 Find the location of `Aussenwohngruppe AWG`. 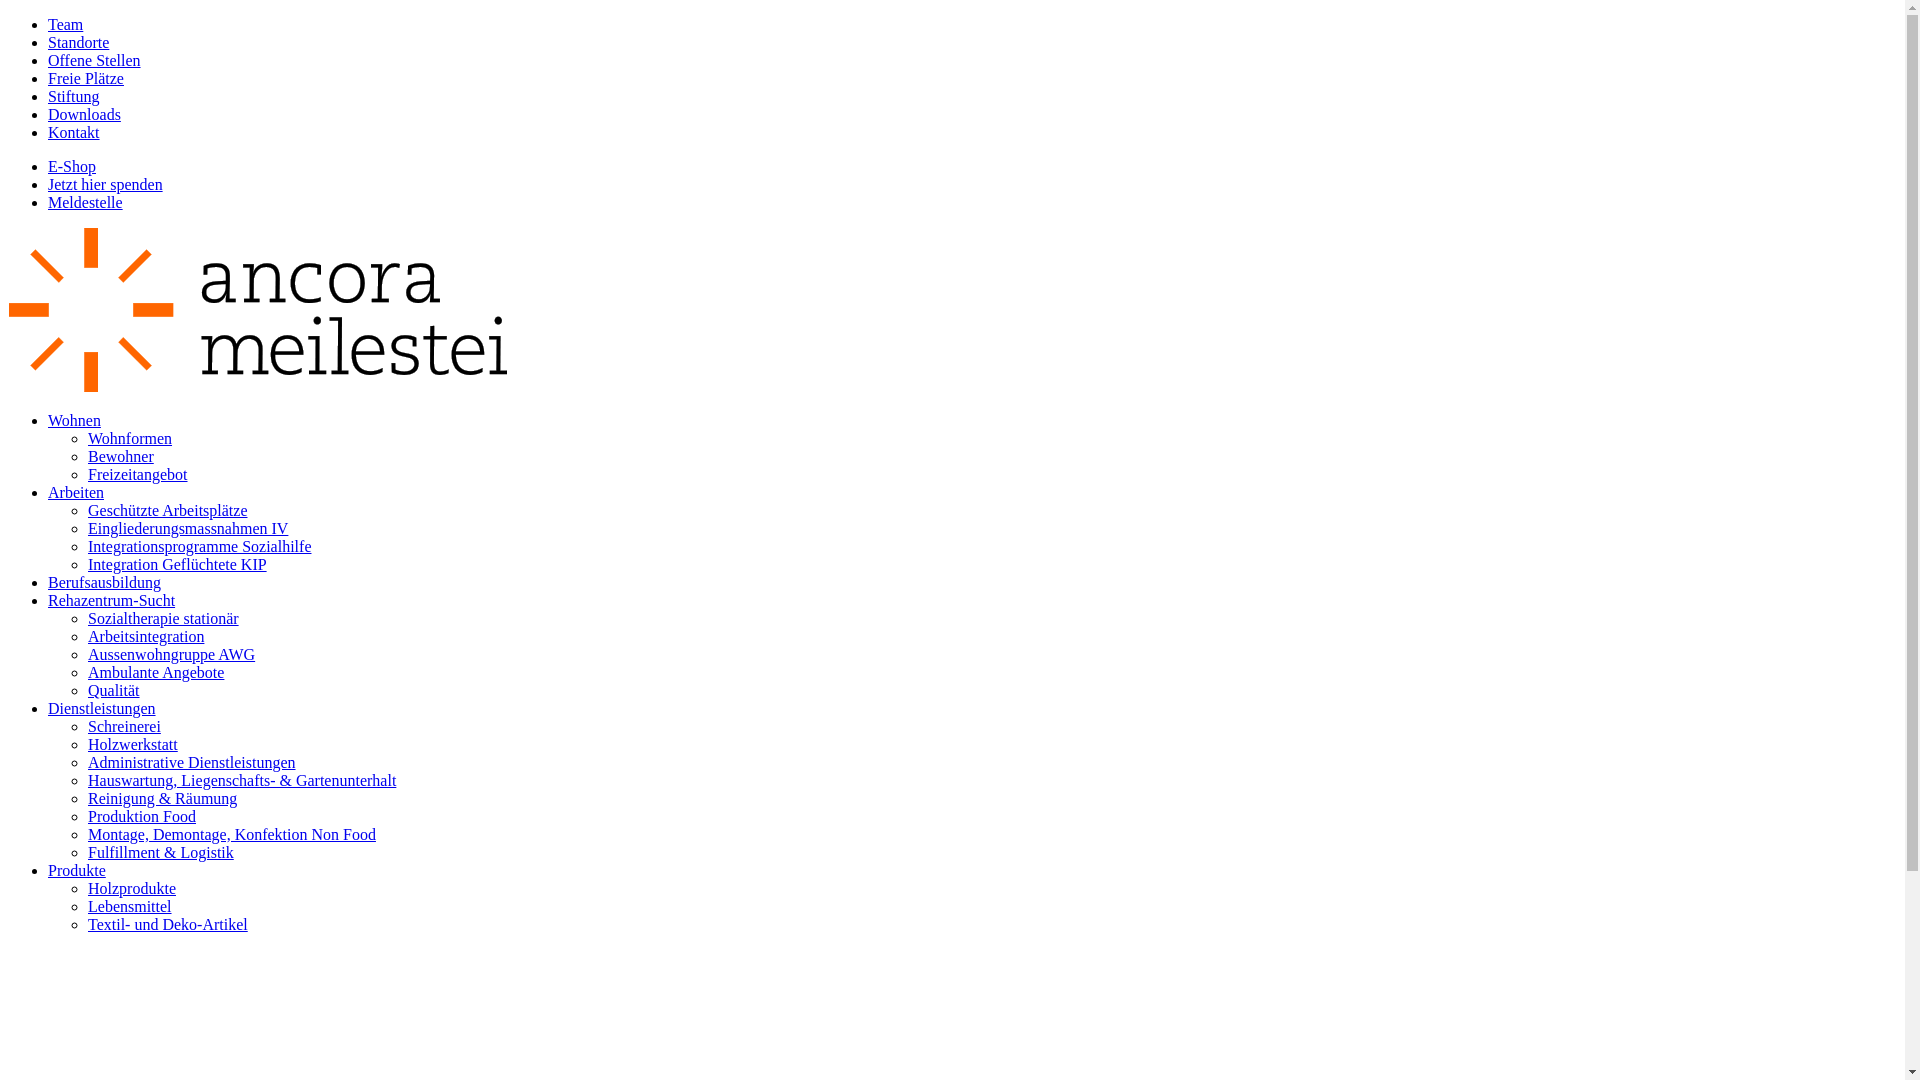

Aussenwohngruppe AWG is located at coordinates (172, 654).